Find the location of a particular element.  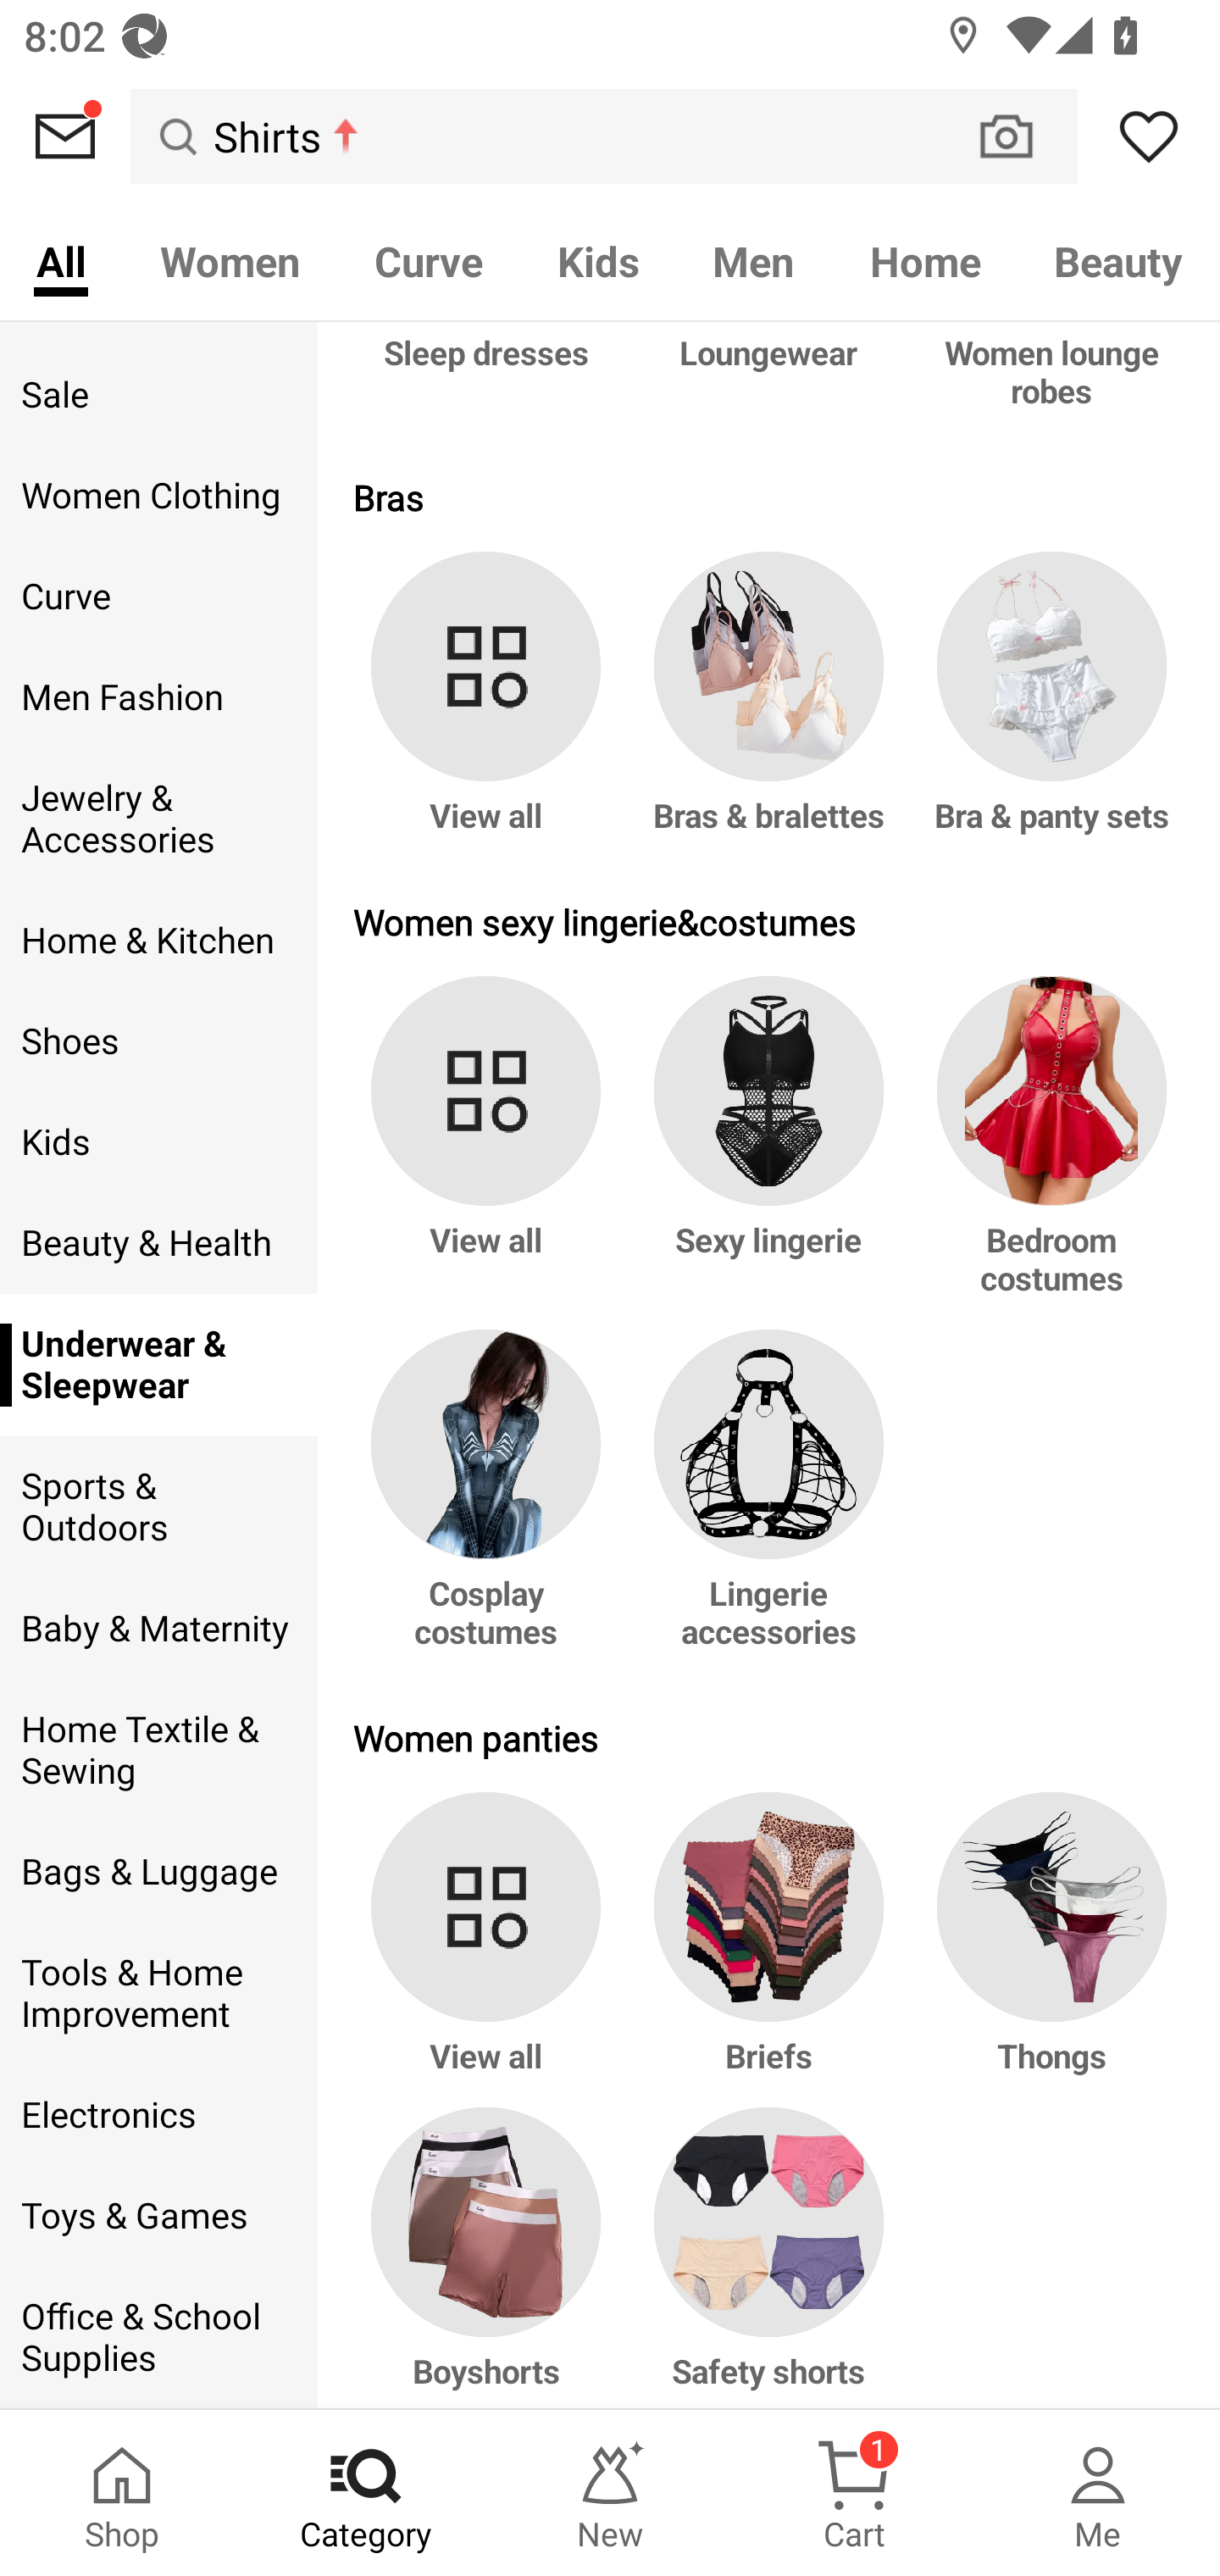

Women panties is located at coordinates (769, 1737).